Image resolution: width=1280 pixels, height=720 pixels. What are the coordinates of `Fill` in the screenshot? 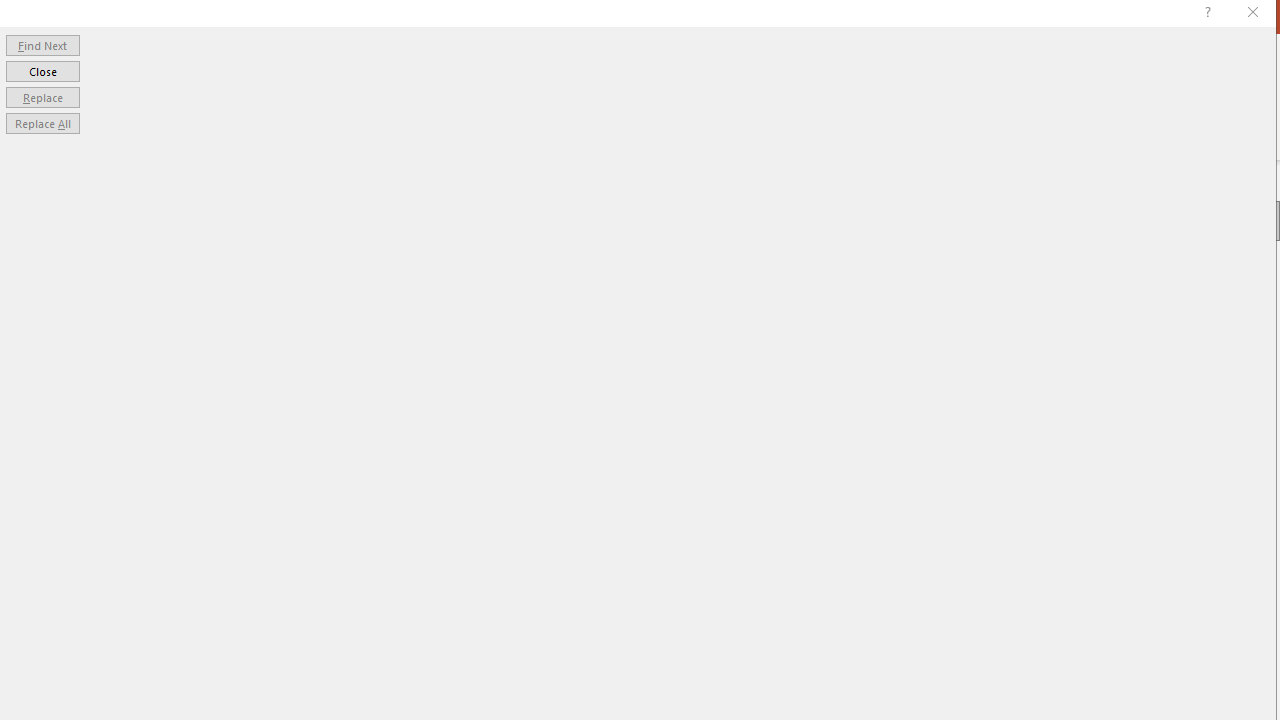 It's located at (987, 224).